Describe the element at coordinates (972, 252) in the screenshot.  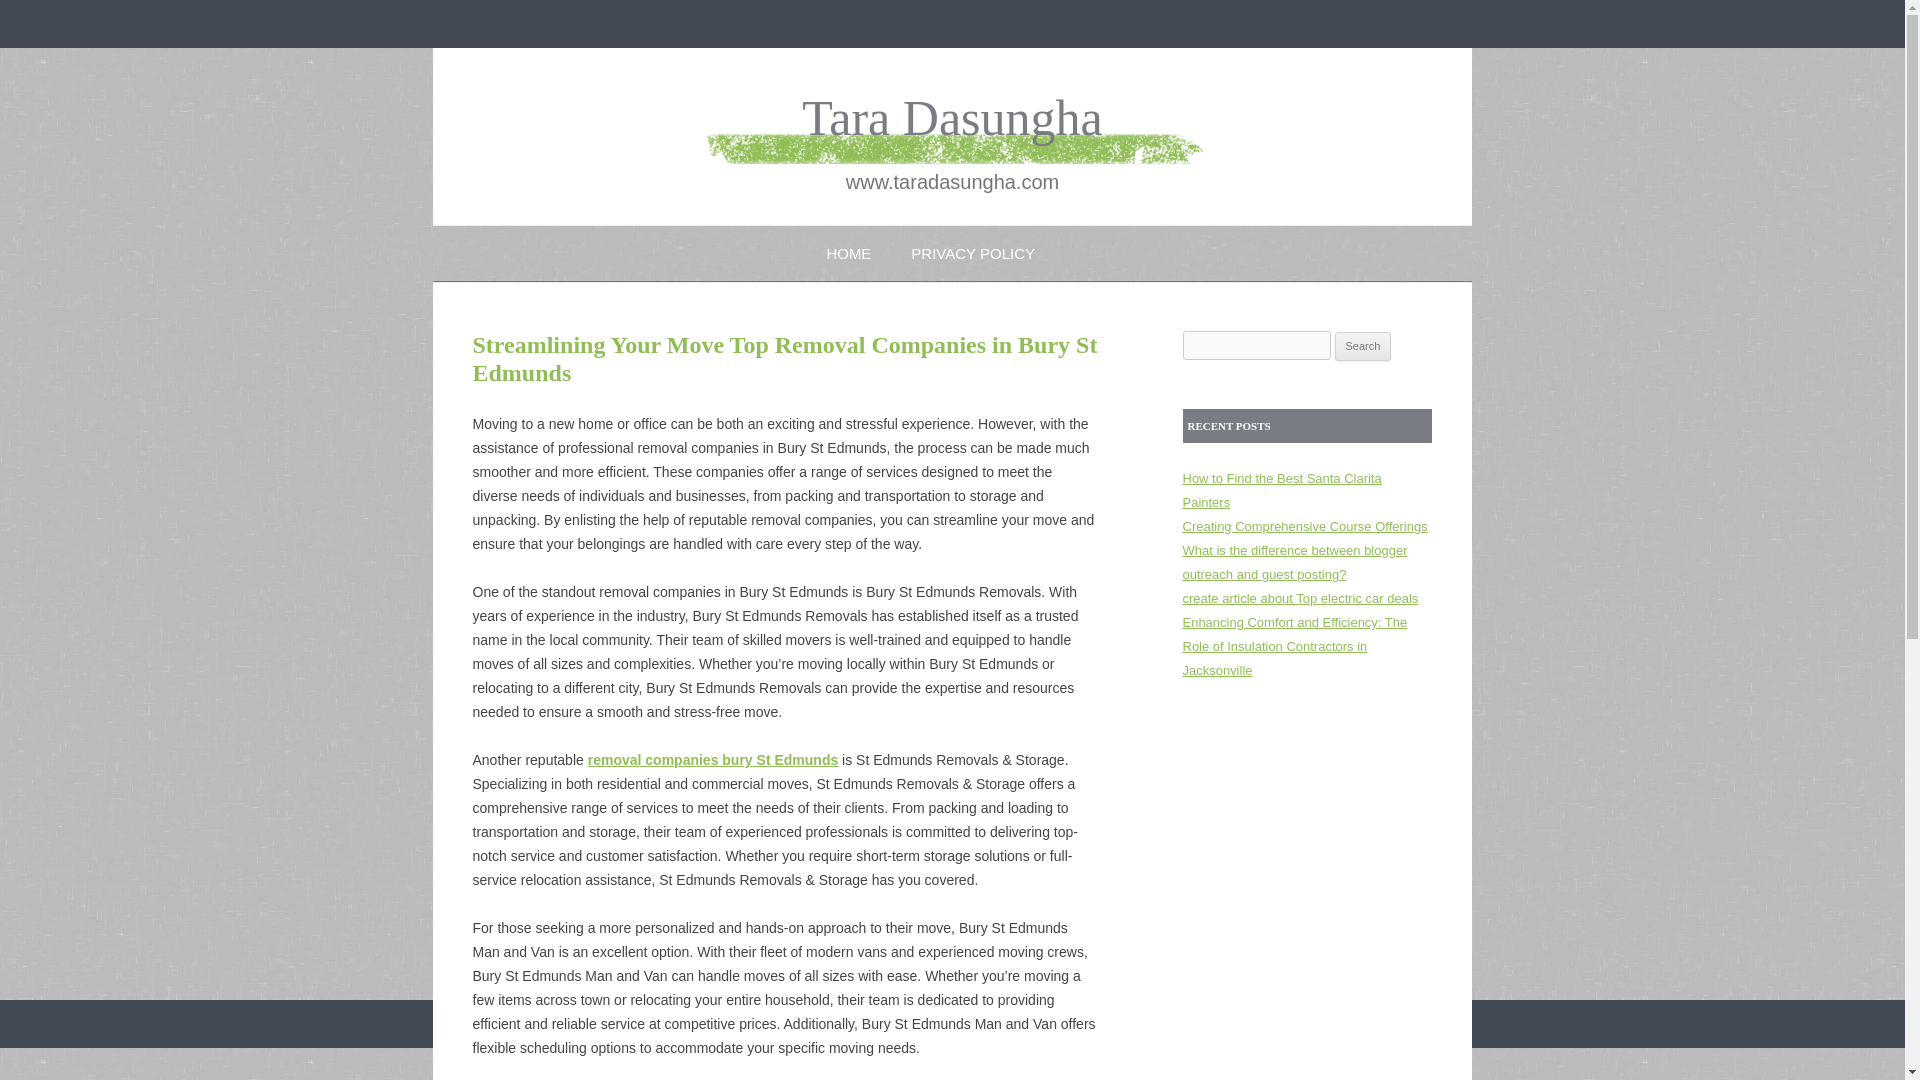
I see `PRIVACY POLICY` at that location.